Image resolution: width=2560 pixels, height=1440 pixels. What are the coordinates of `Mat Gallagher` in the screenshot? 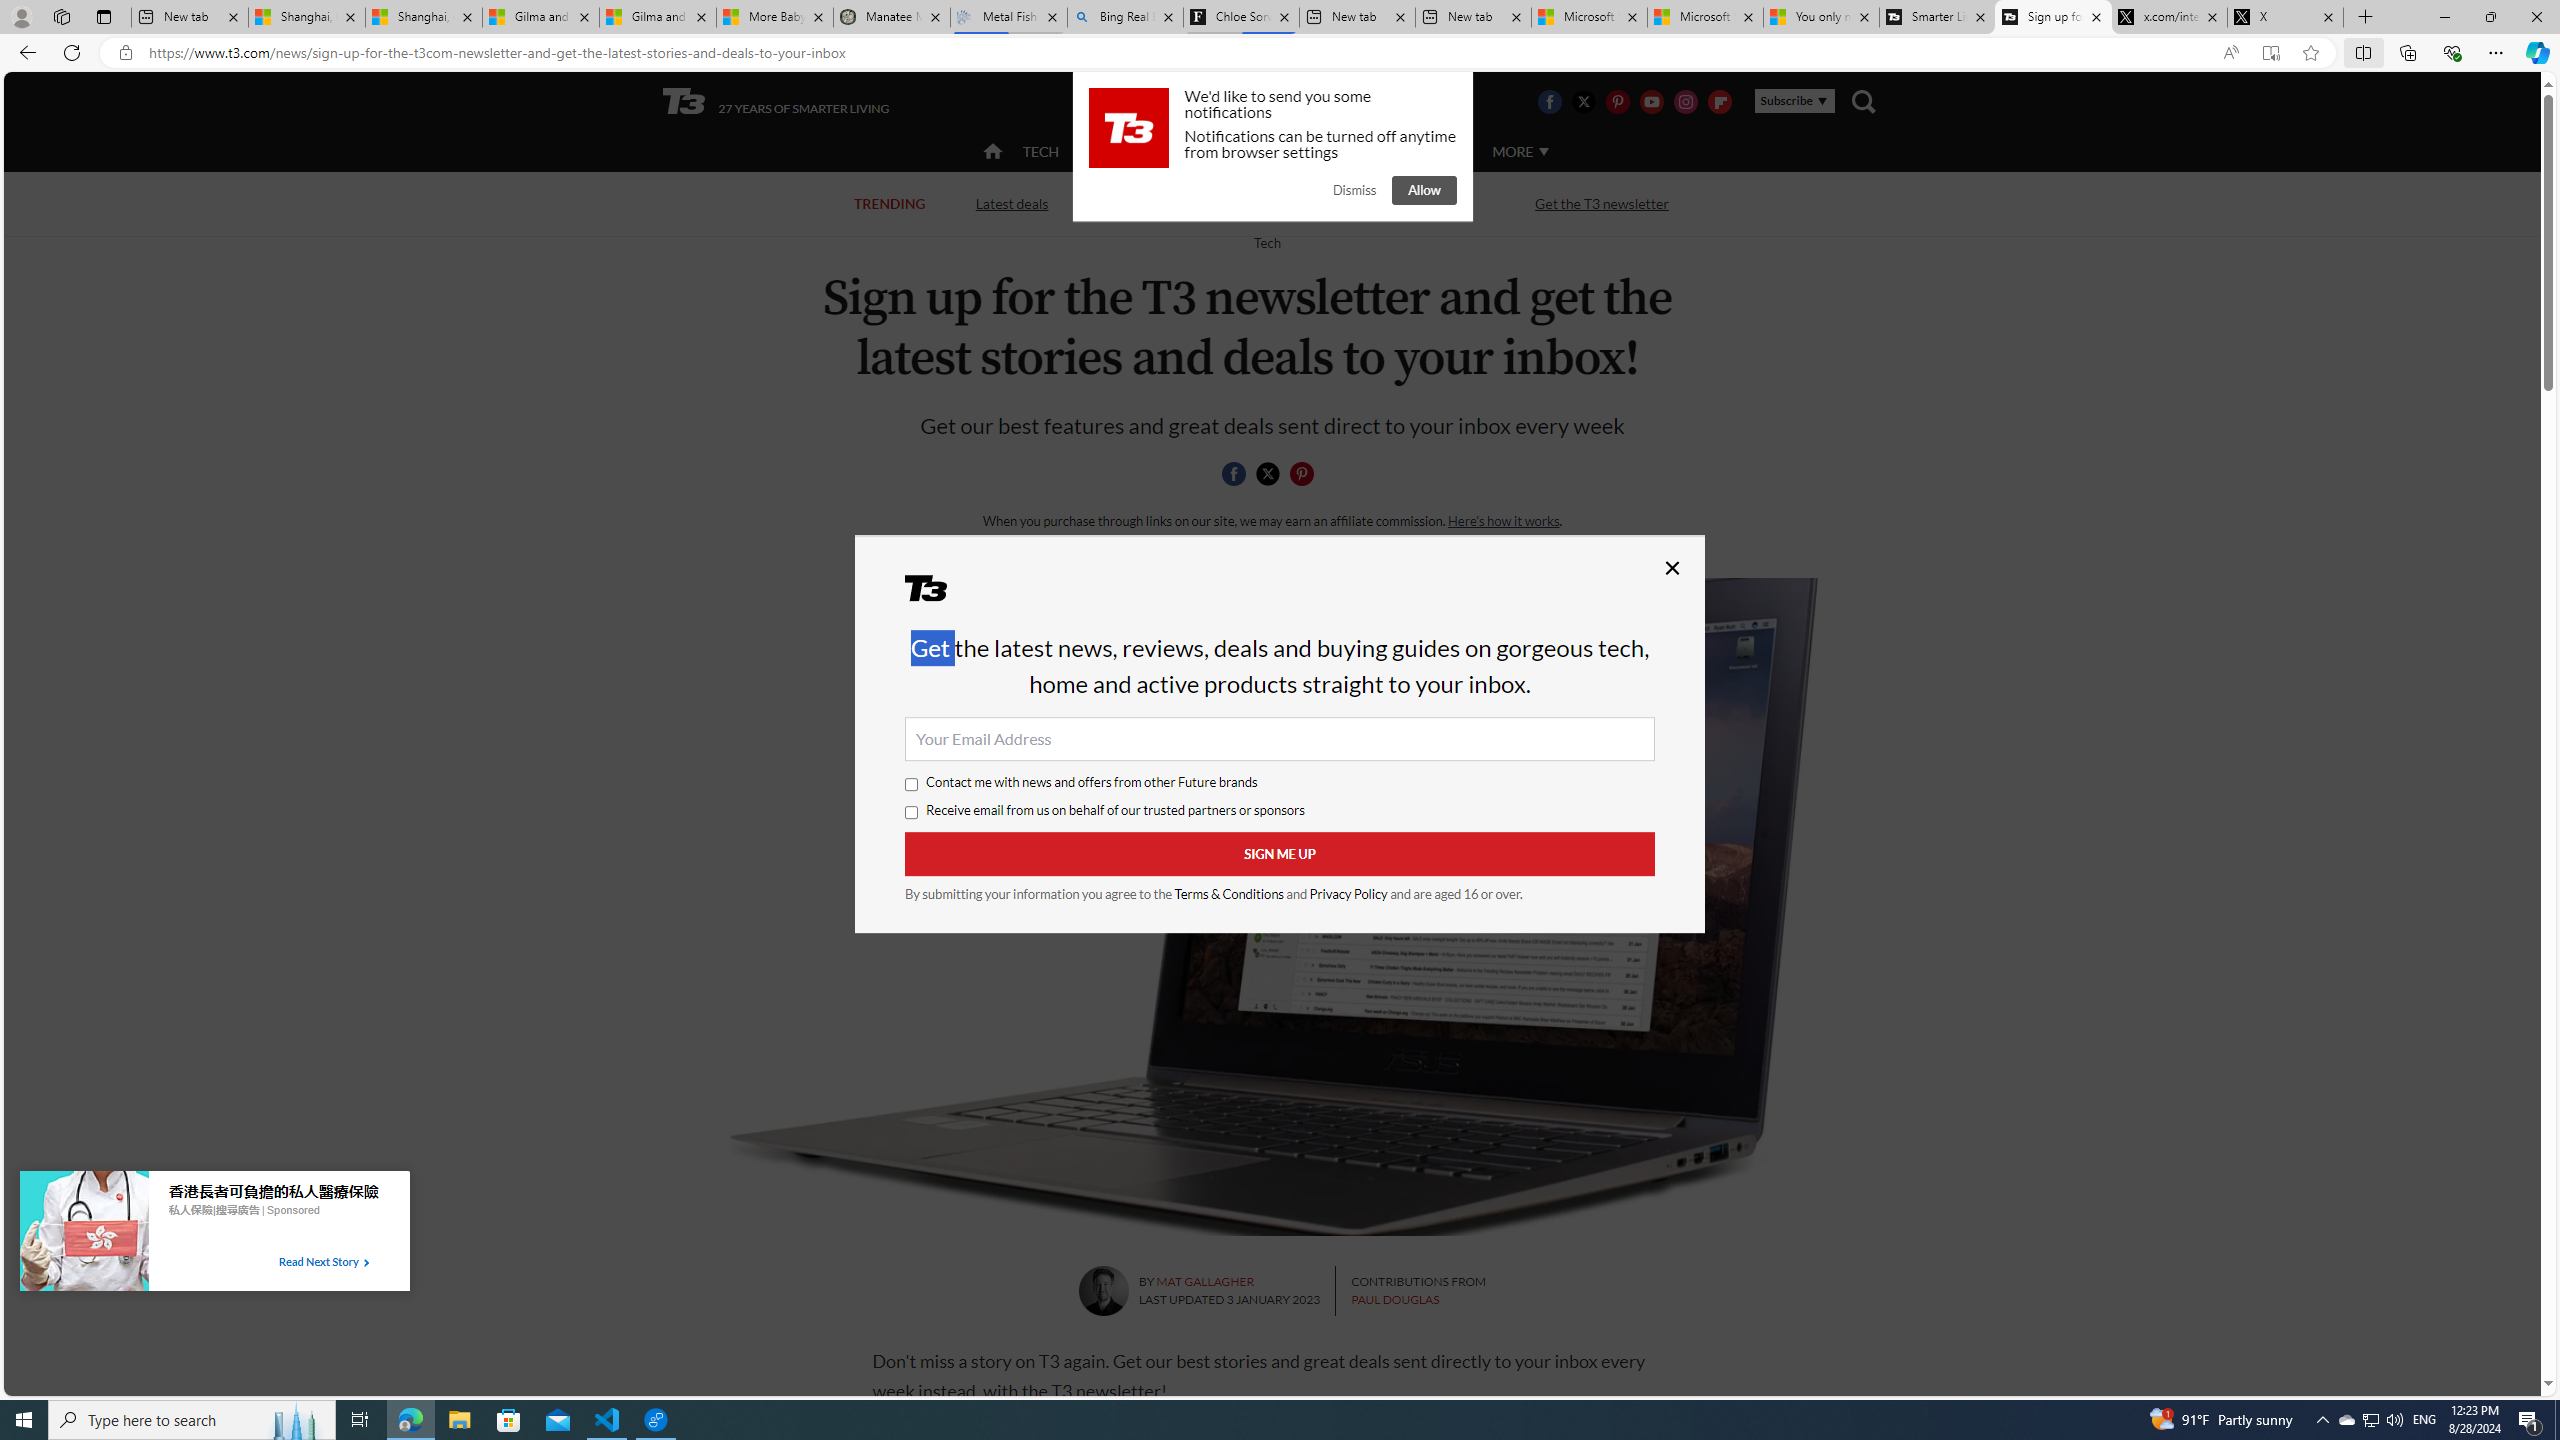 It's located at (1102, 1291).